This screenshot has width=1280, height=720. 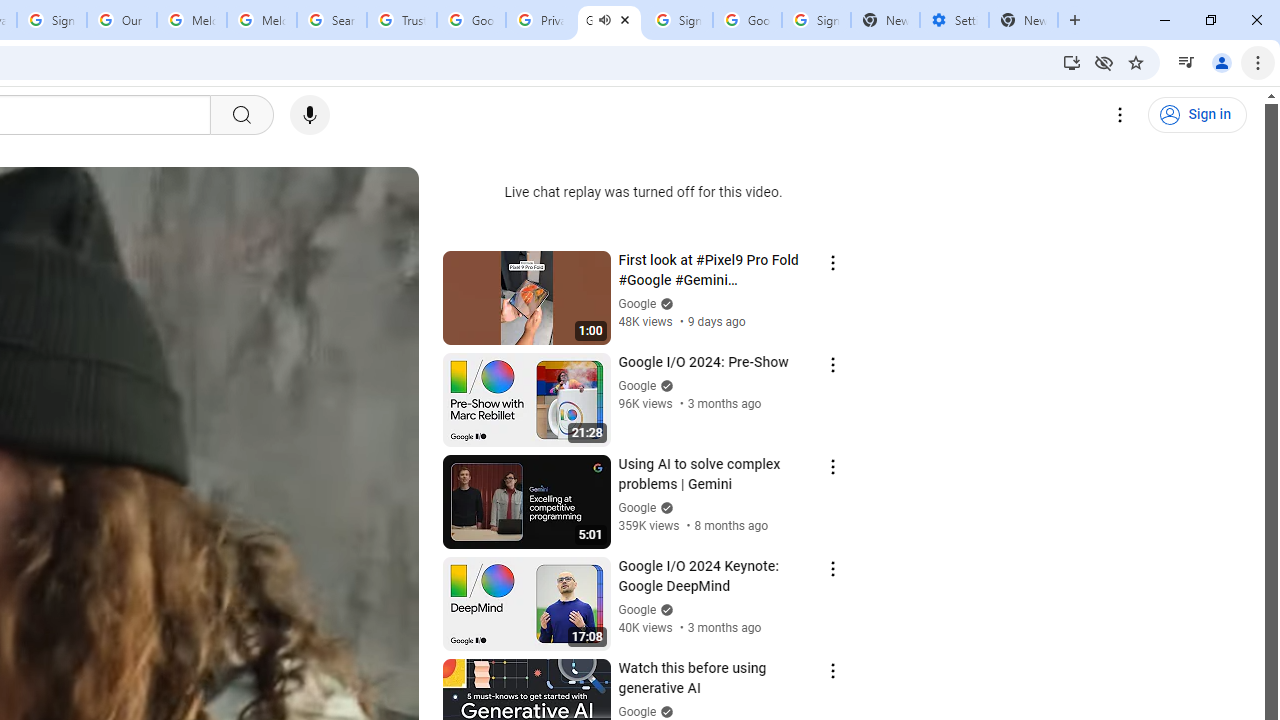 What do you see at coordinates (678, 20) in the screenshot?
I see `Sign in - Google Accounts` at bounding box center [678, 20].